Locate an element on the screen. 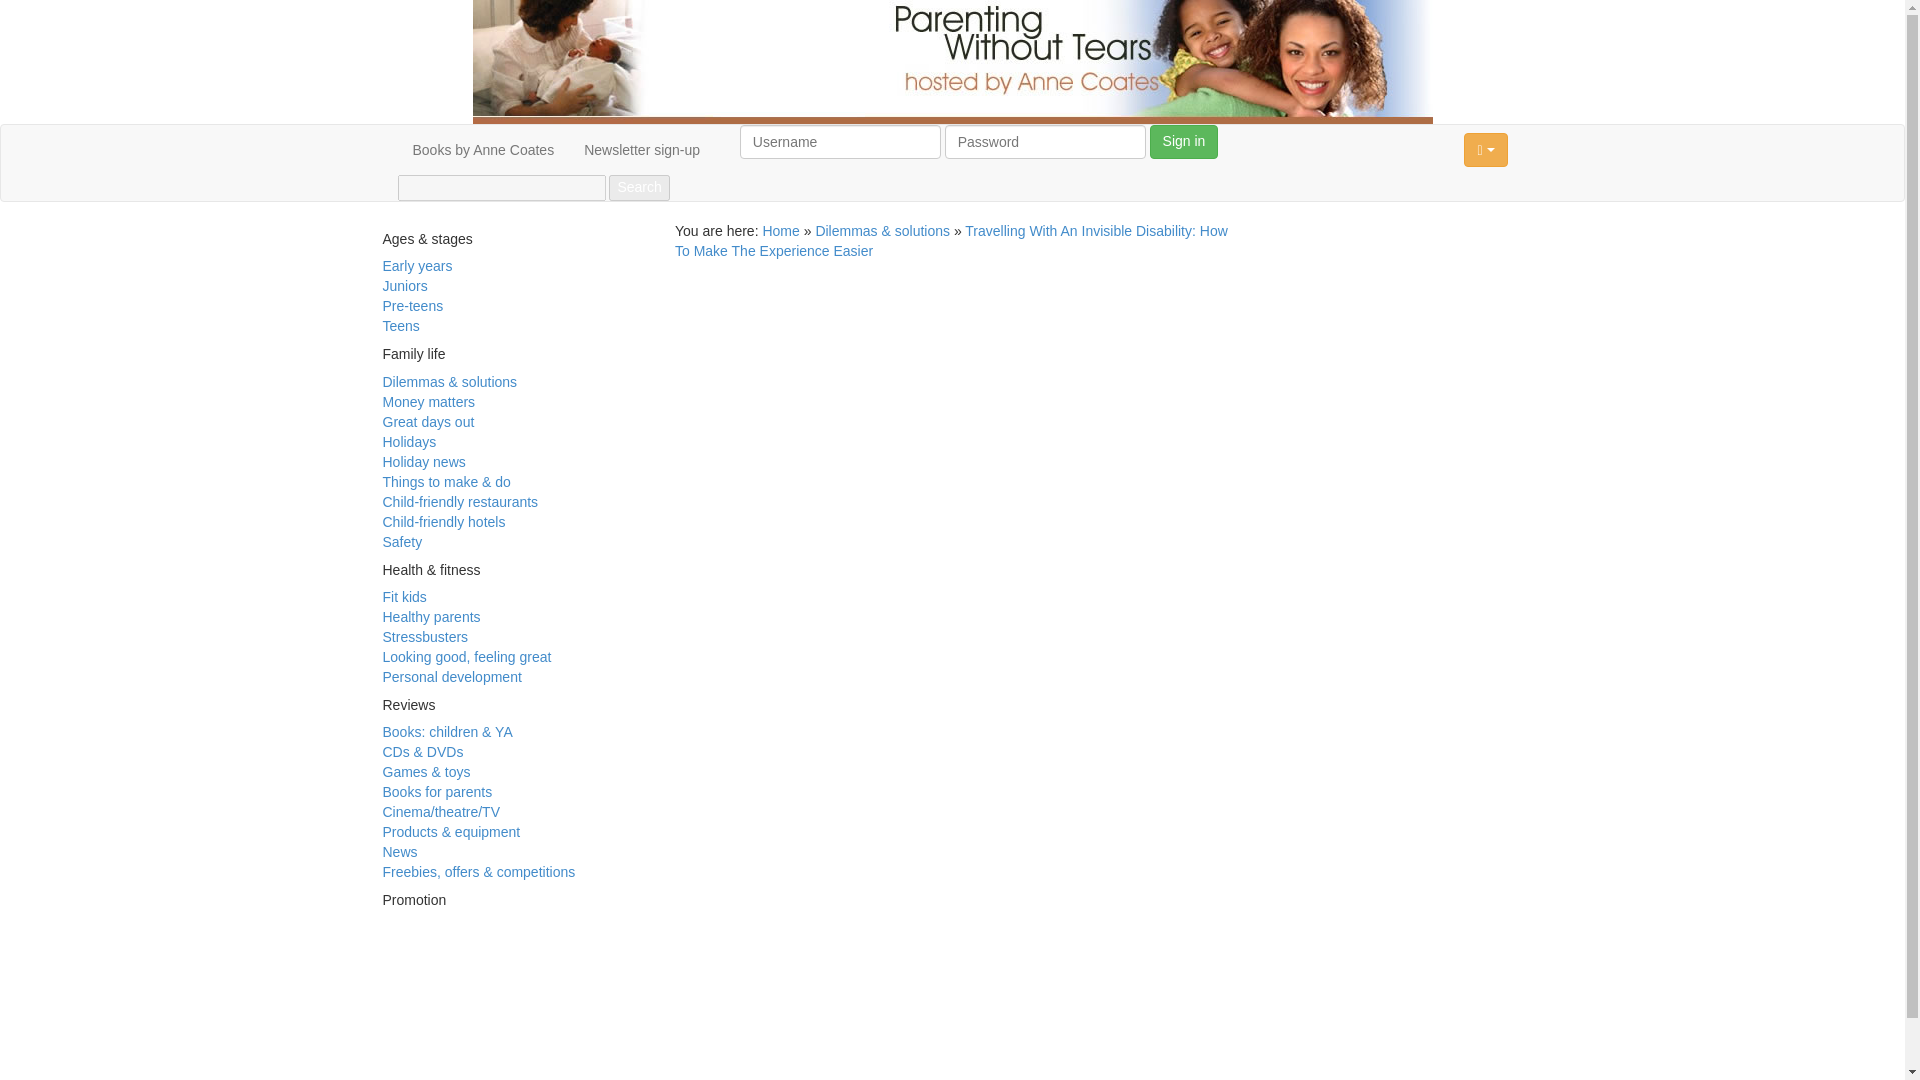 The image size is (1920, 1080). Fit kids is located at coordinates (404, 596).